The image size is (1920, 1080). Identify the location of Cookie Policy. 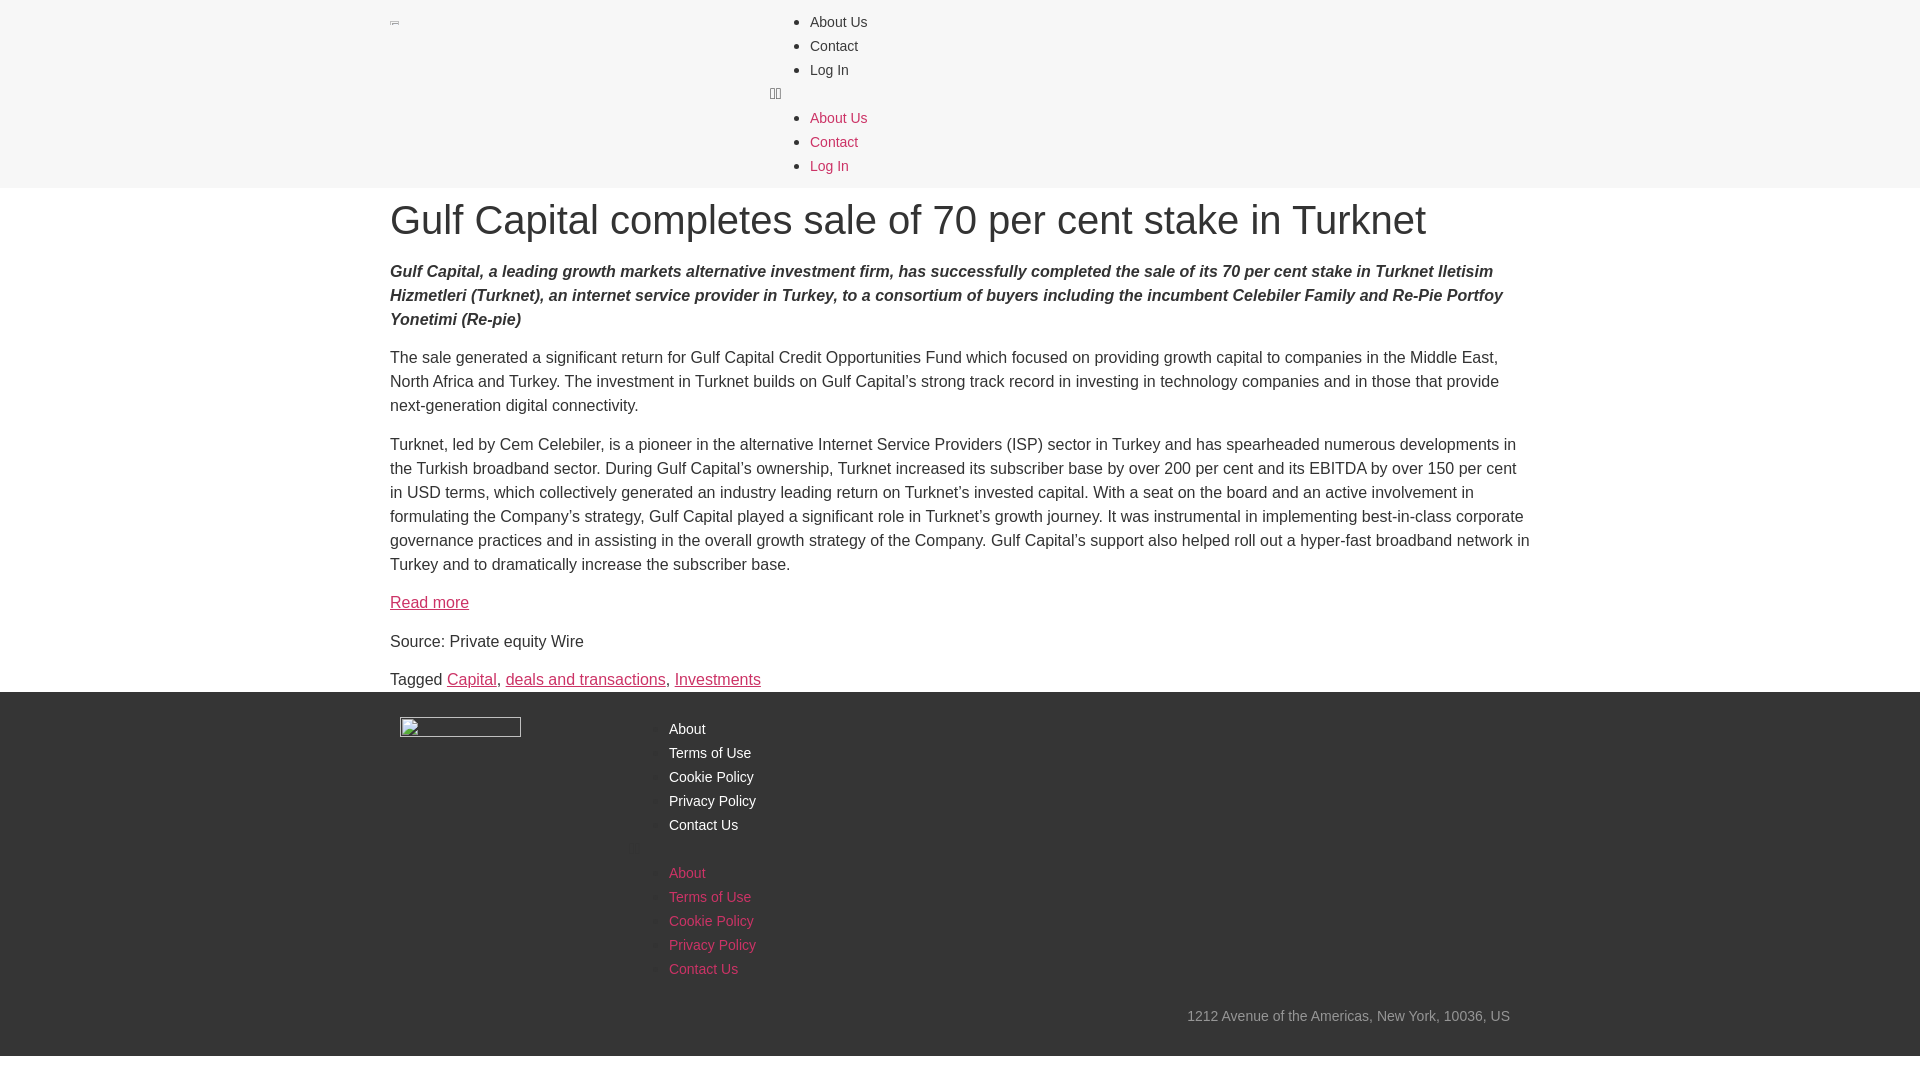
(711, 920).